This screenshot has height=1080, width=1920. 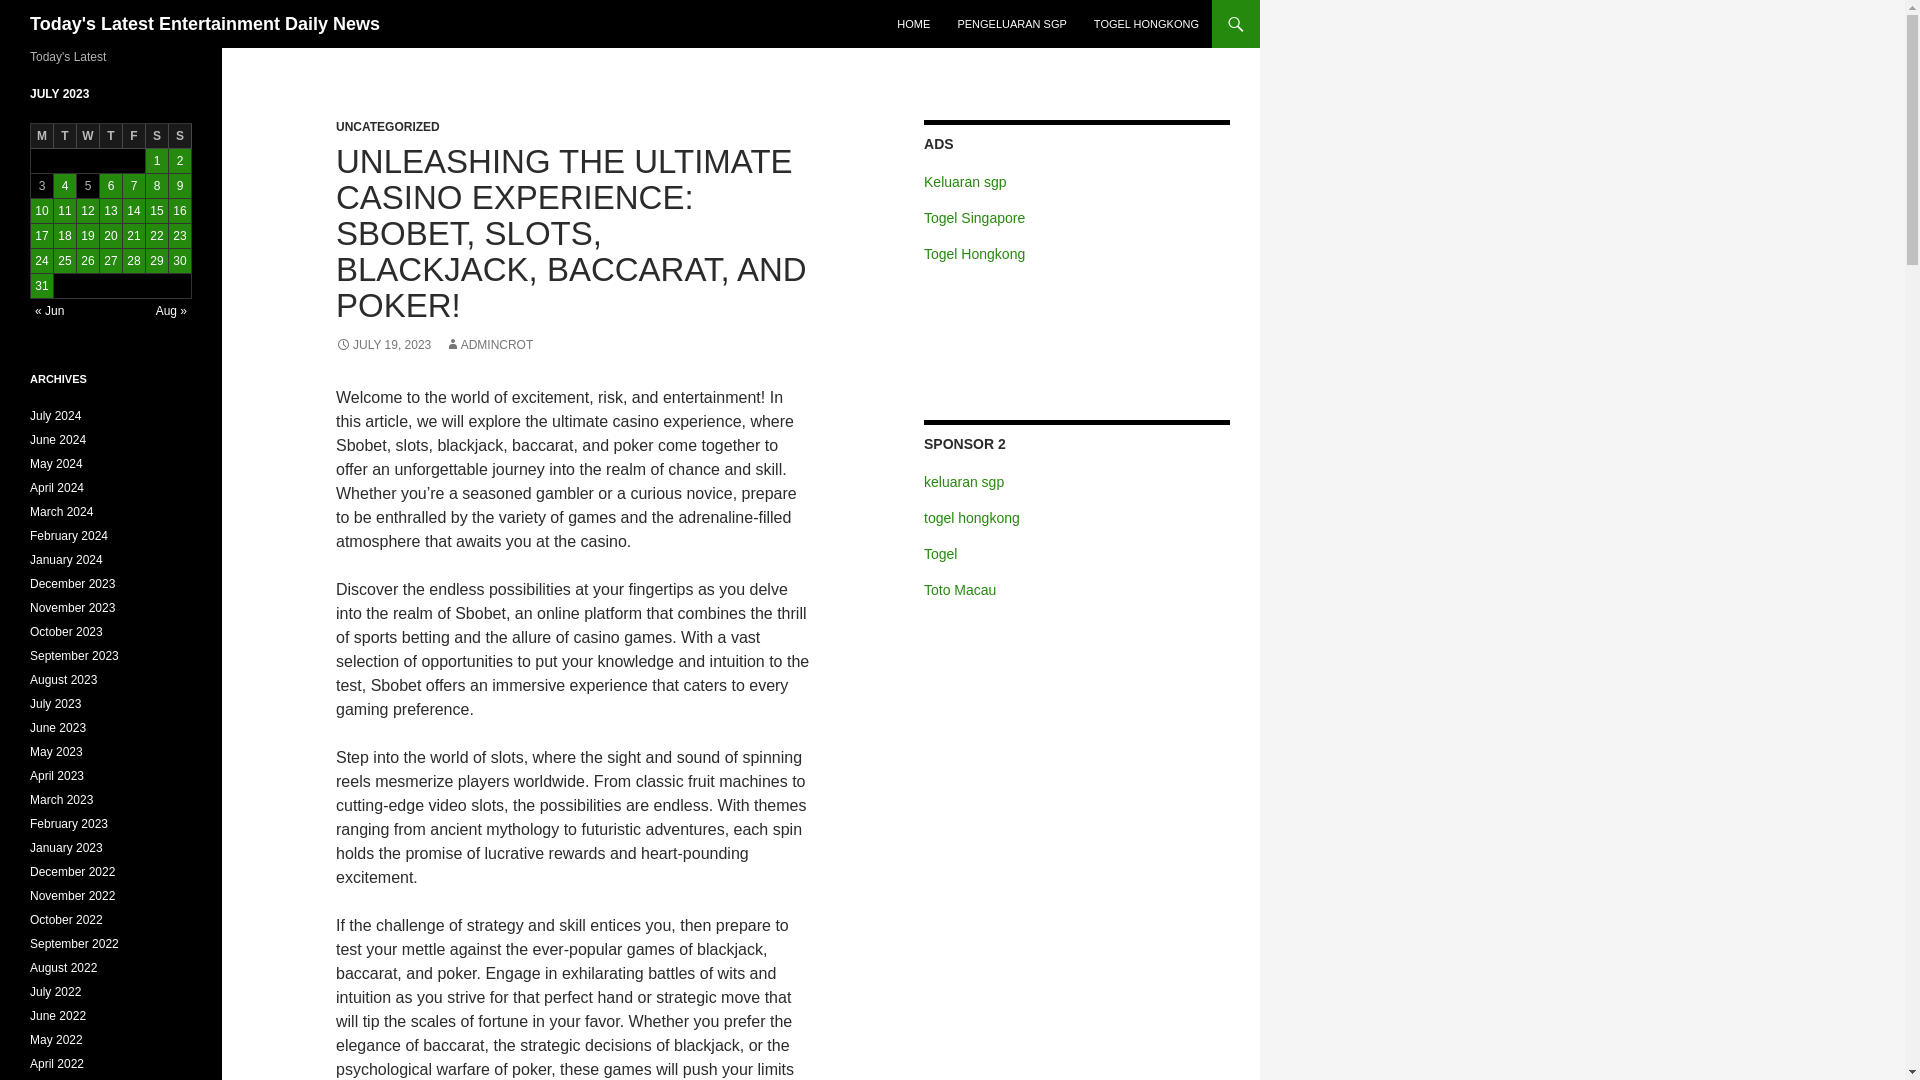 What do you see at coordinates (179, 160) in the screenshot?
I see `2` at bounding box center [179, 160].